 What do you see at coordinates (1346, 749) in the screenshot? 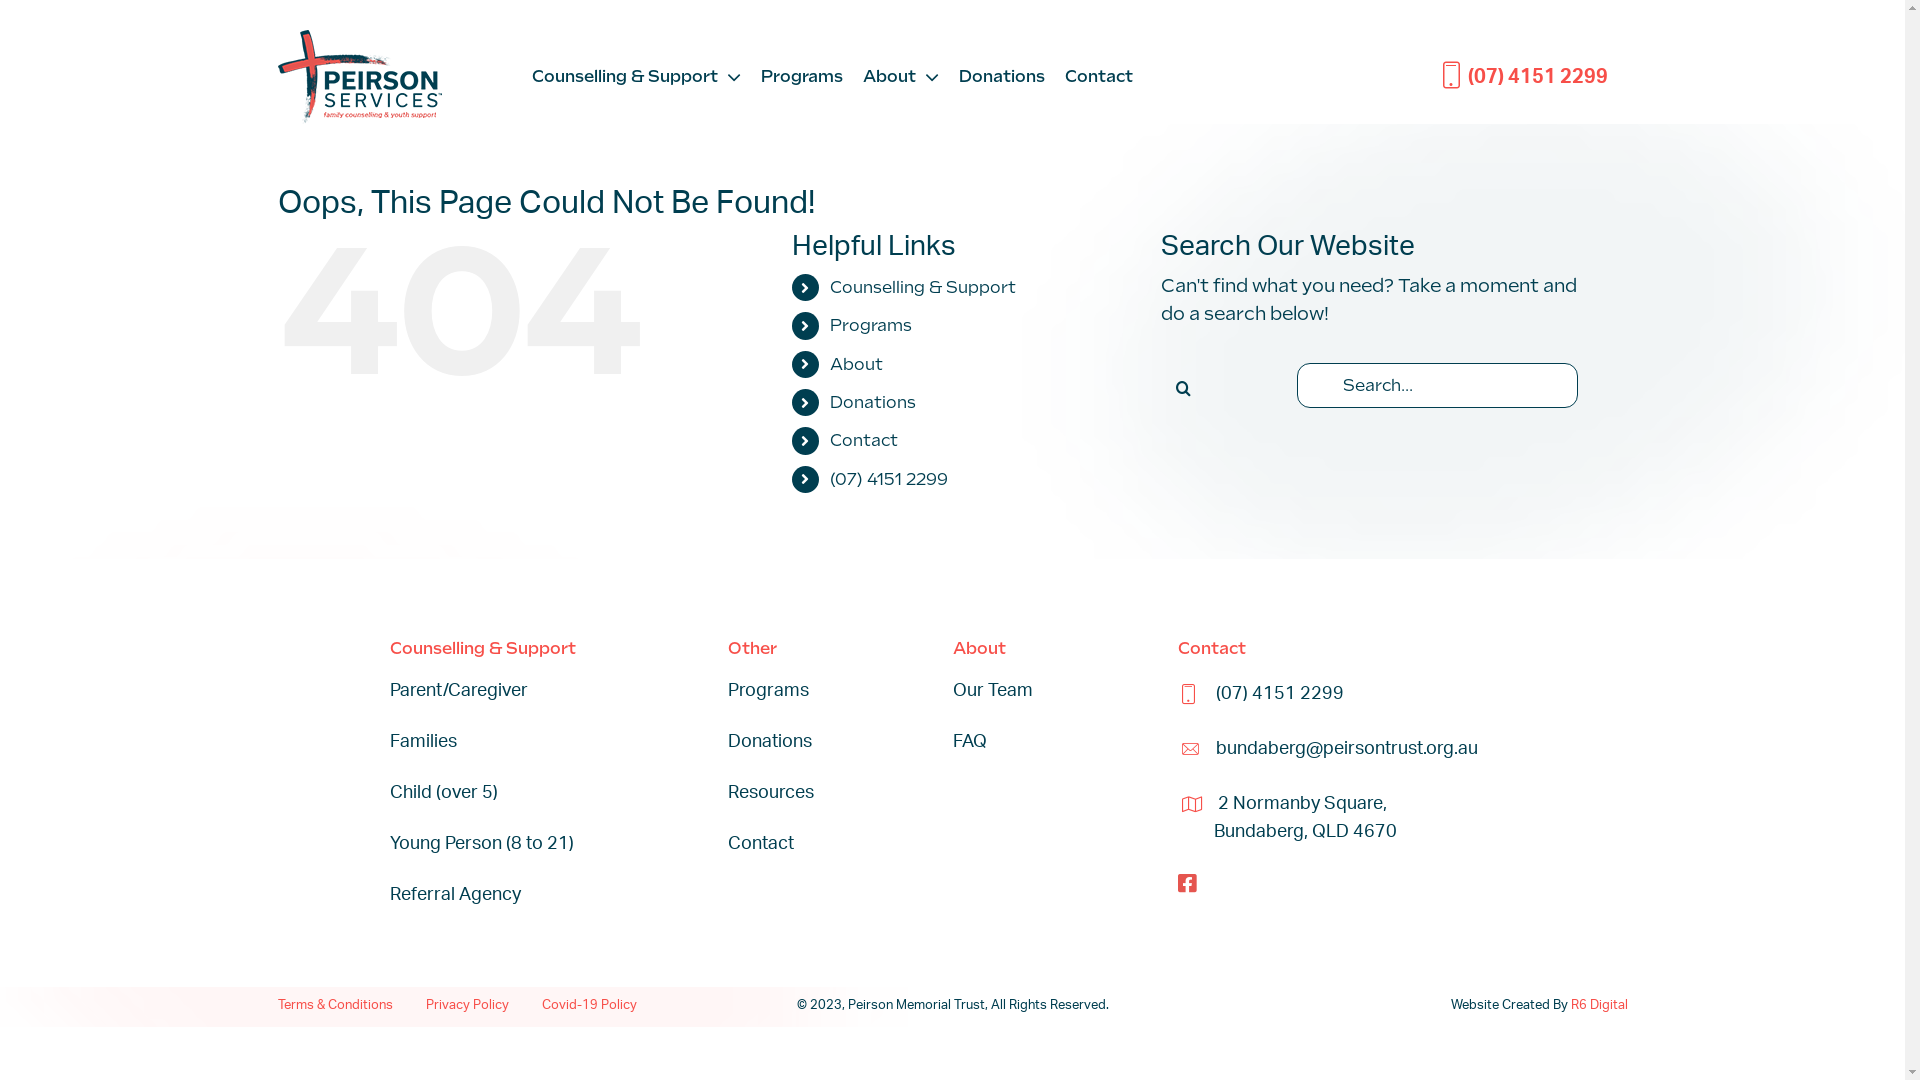
I see `bundaberg@peirsontrust.org.au` at bounding box center [1346, 749].